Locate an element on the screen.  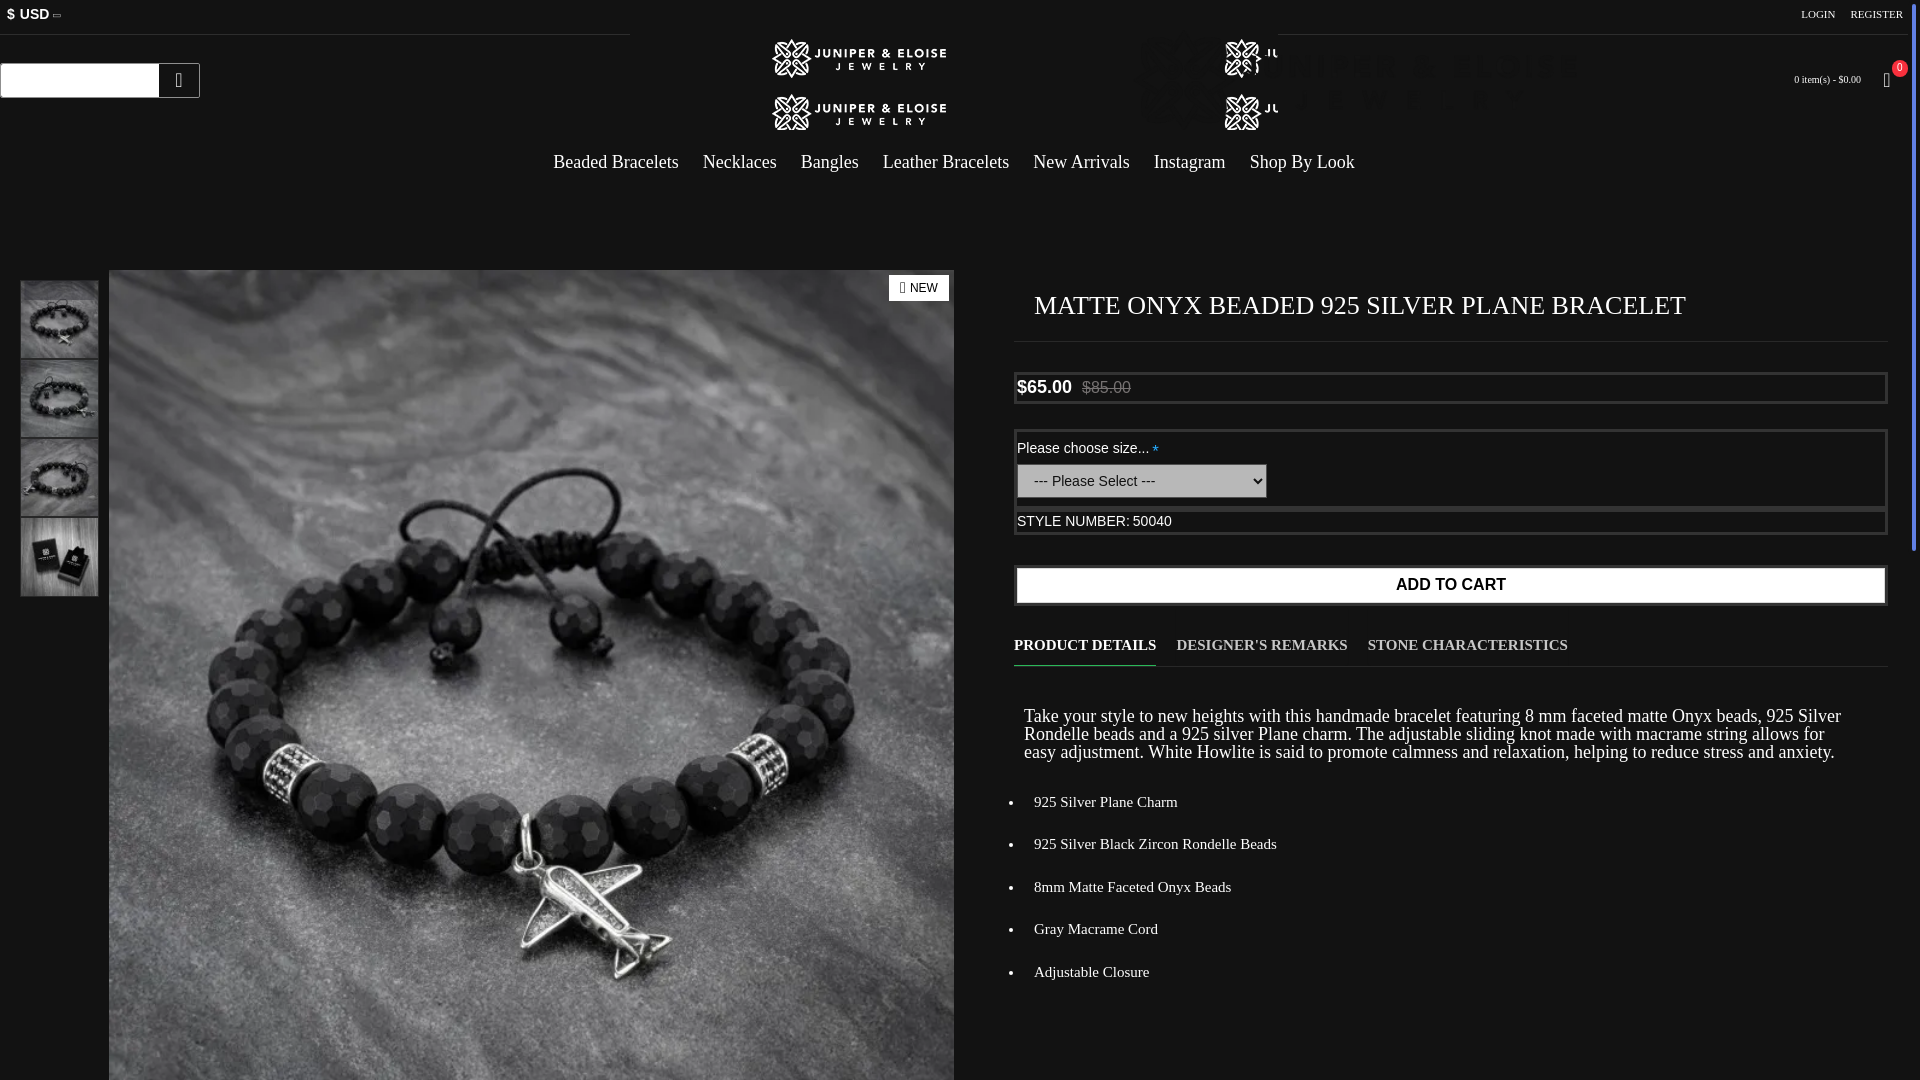
Leather Bracelets is located at coordinates (946, 154).